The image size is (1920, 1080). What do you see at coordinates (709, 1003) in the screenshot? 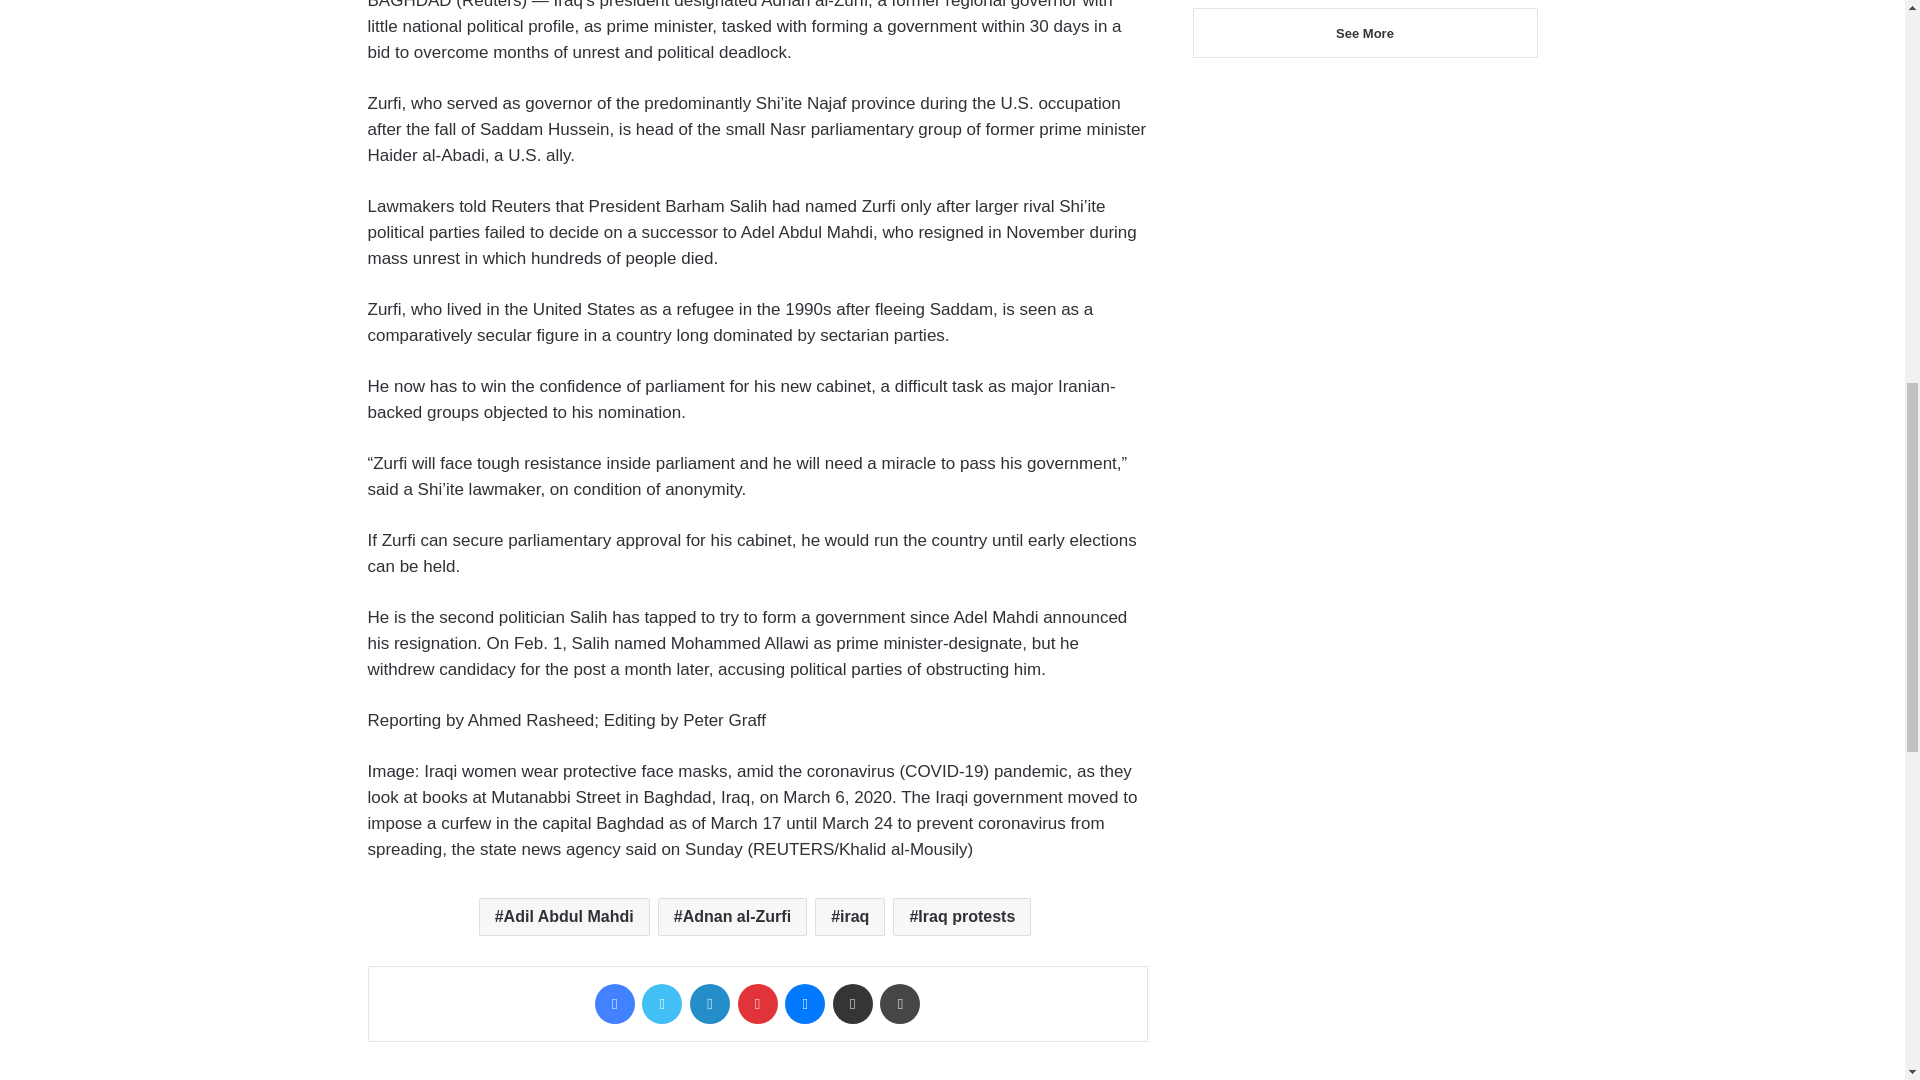
I see `LinkedIn` at bounding box center [709, 1003].